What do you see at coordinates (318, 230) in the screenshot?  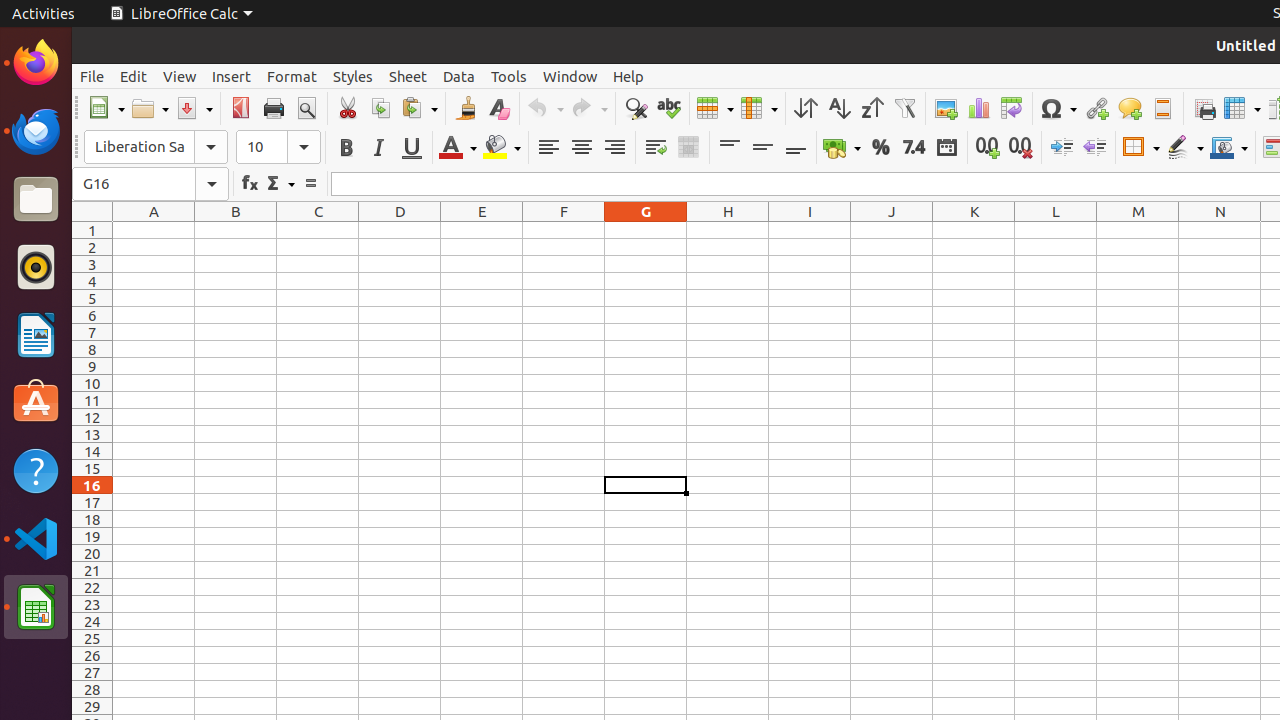 I see `C1` at bounding box center [318, 230].